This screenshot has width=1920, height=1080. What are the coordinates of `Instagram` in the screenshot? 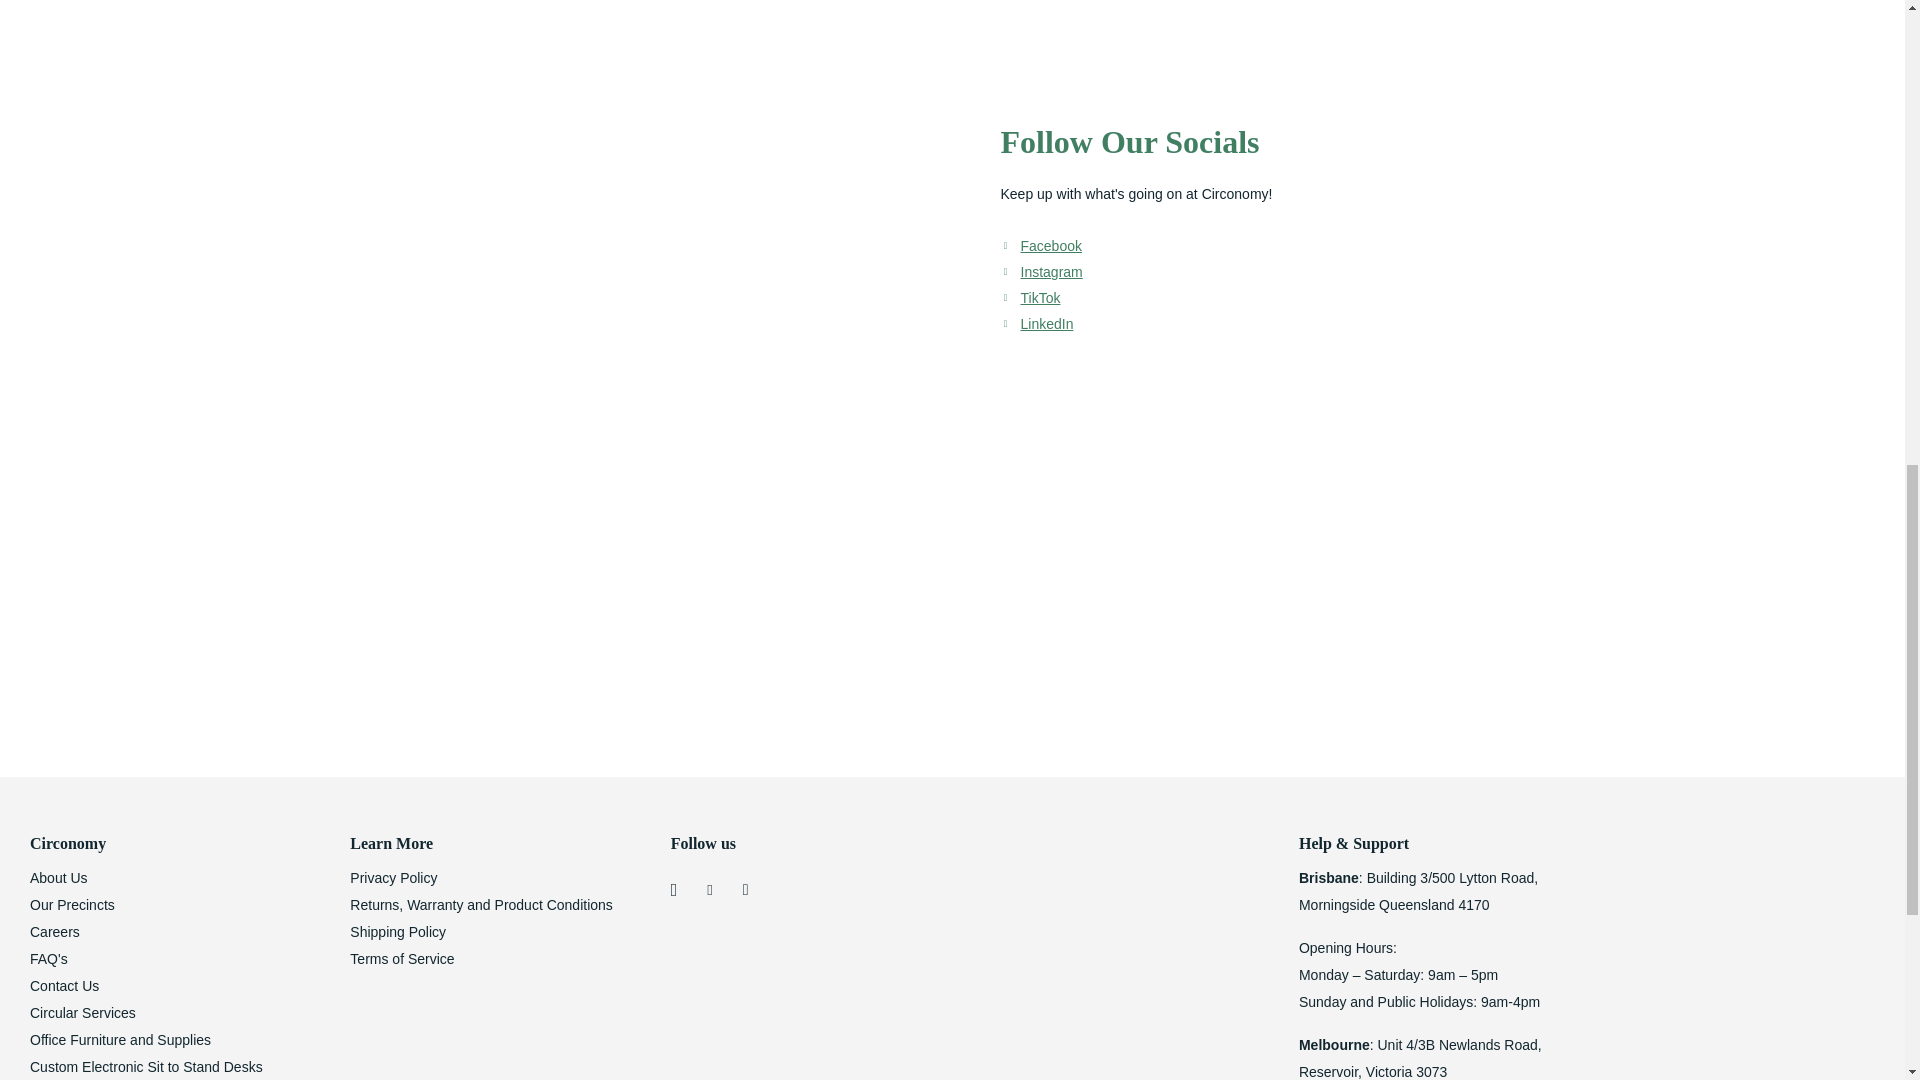 It's located at (1050, 271).